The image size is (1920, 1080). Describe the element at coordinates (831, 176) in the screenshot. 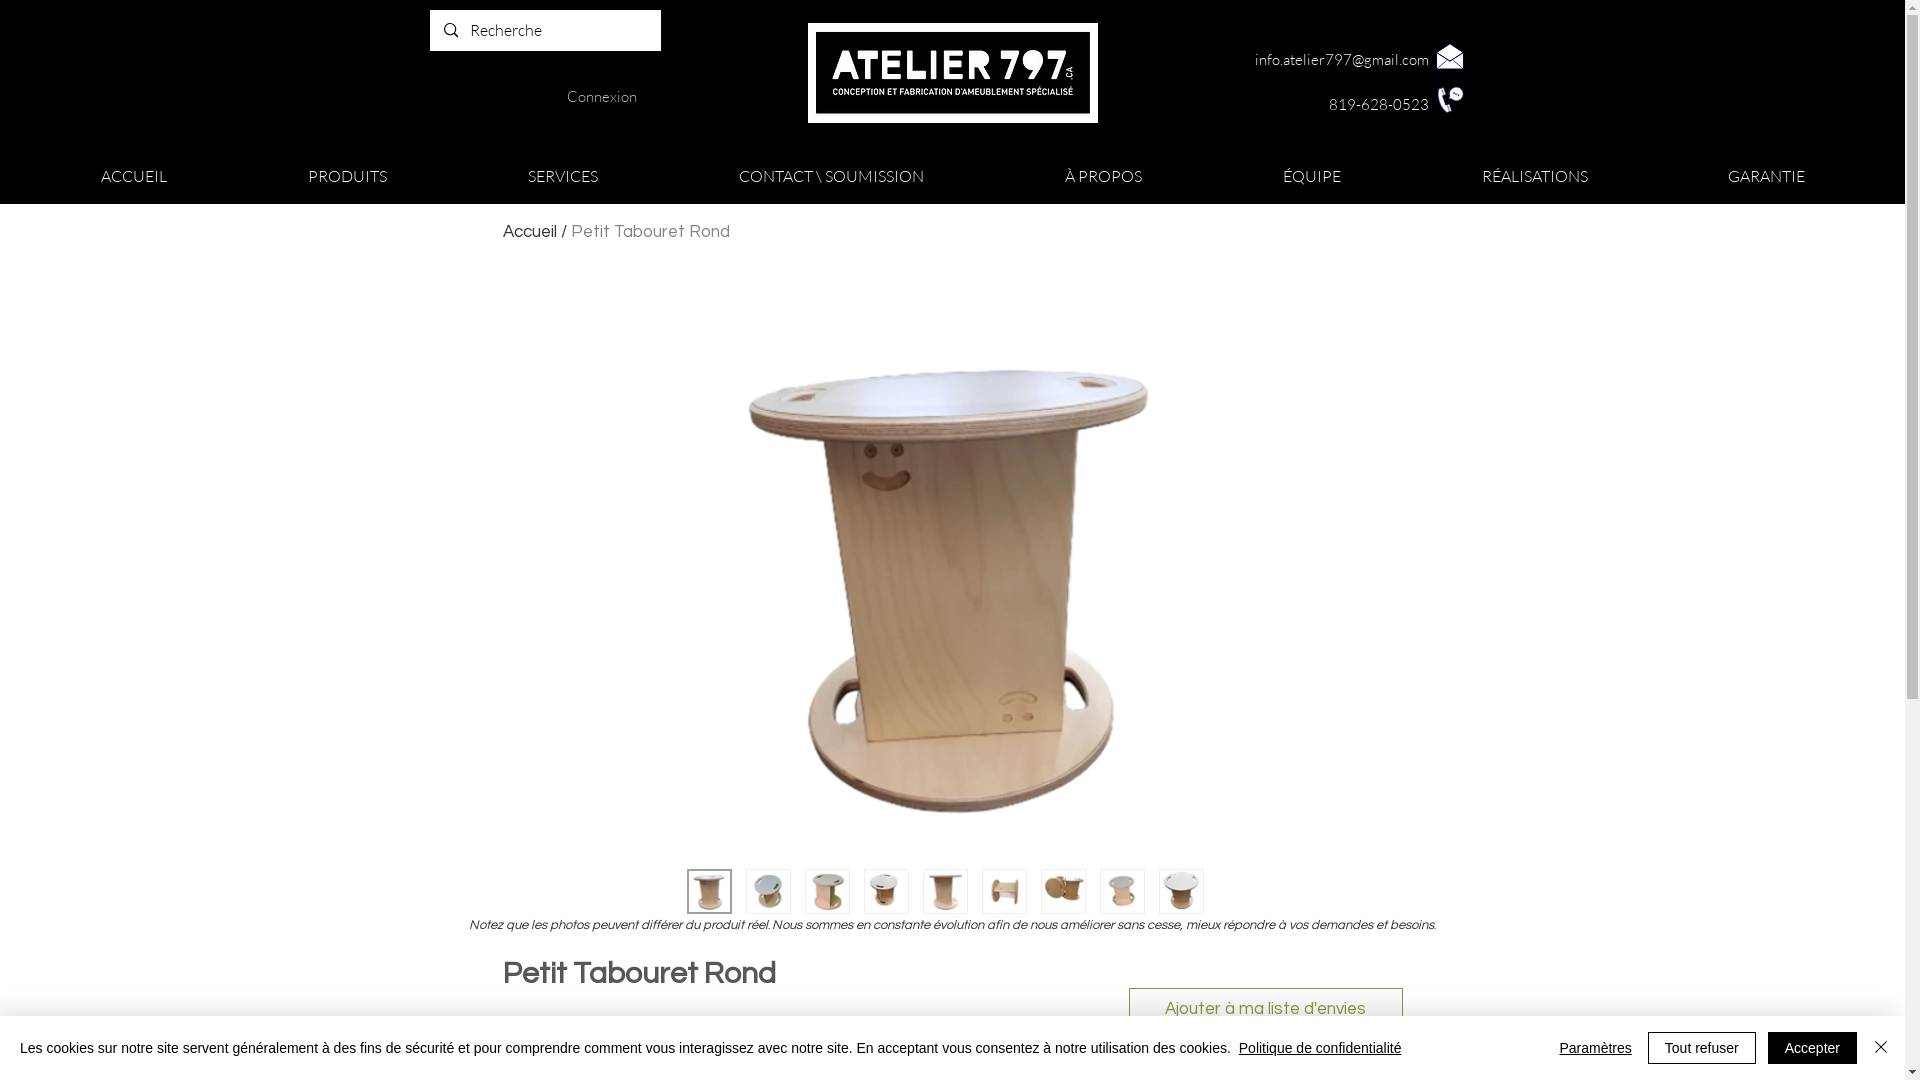

I see `CONTACT \ SOUMISSION` at that location.